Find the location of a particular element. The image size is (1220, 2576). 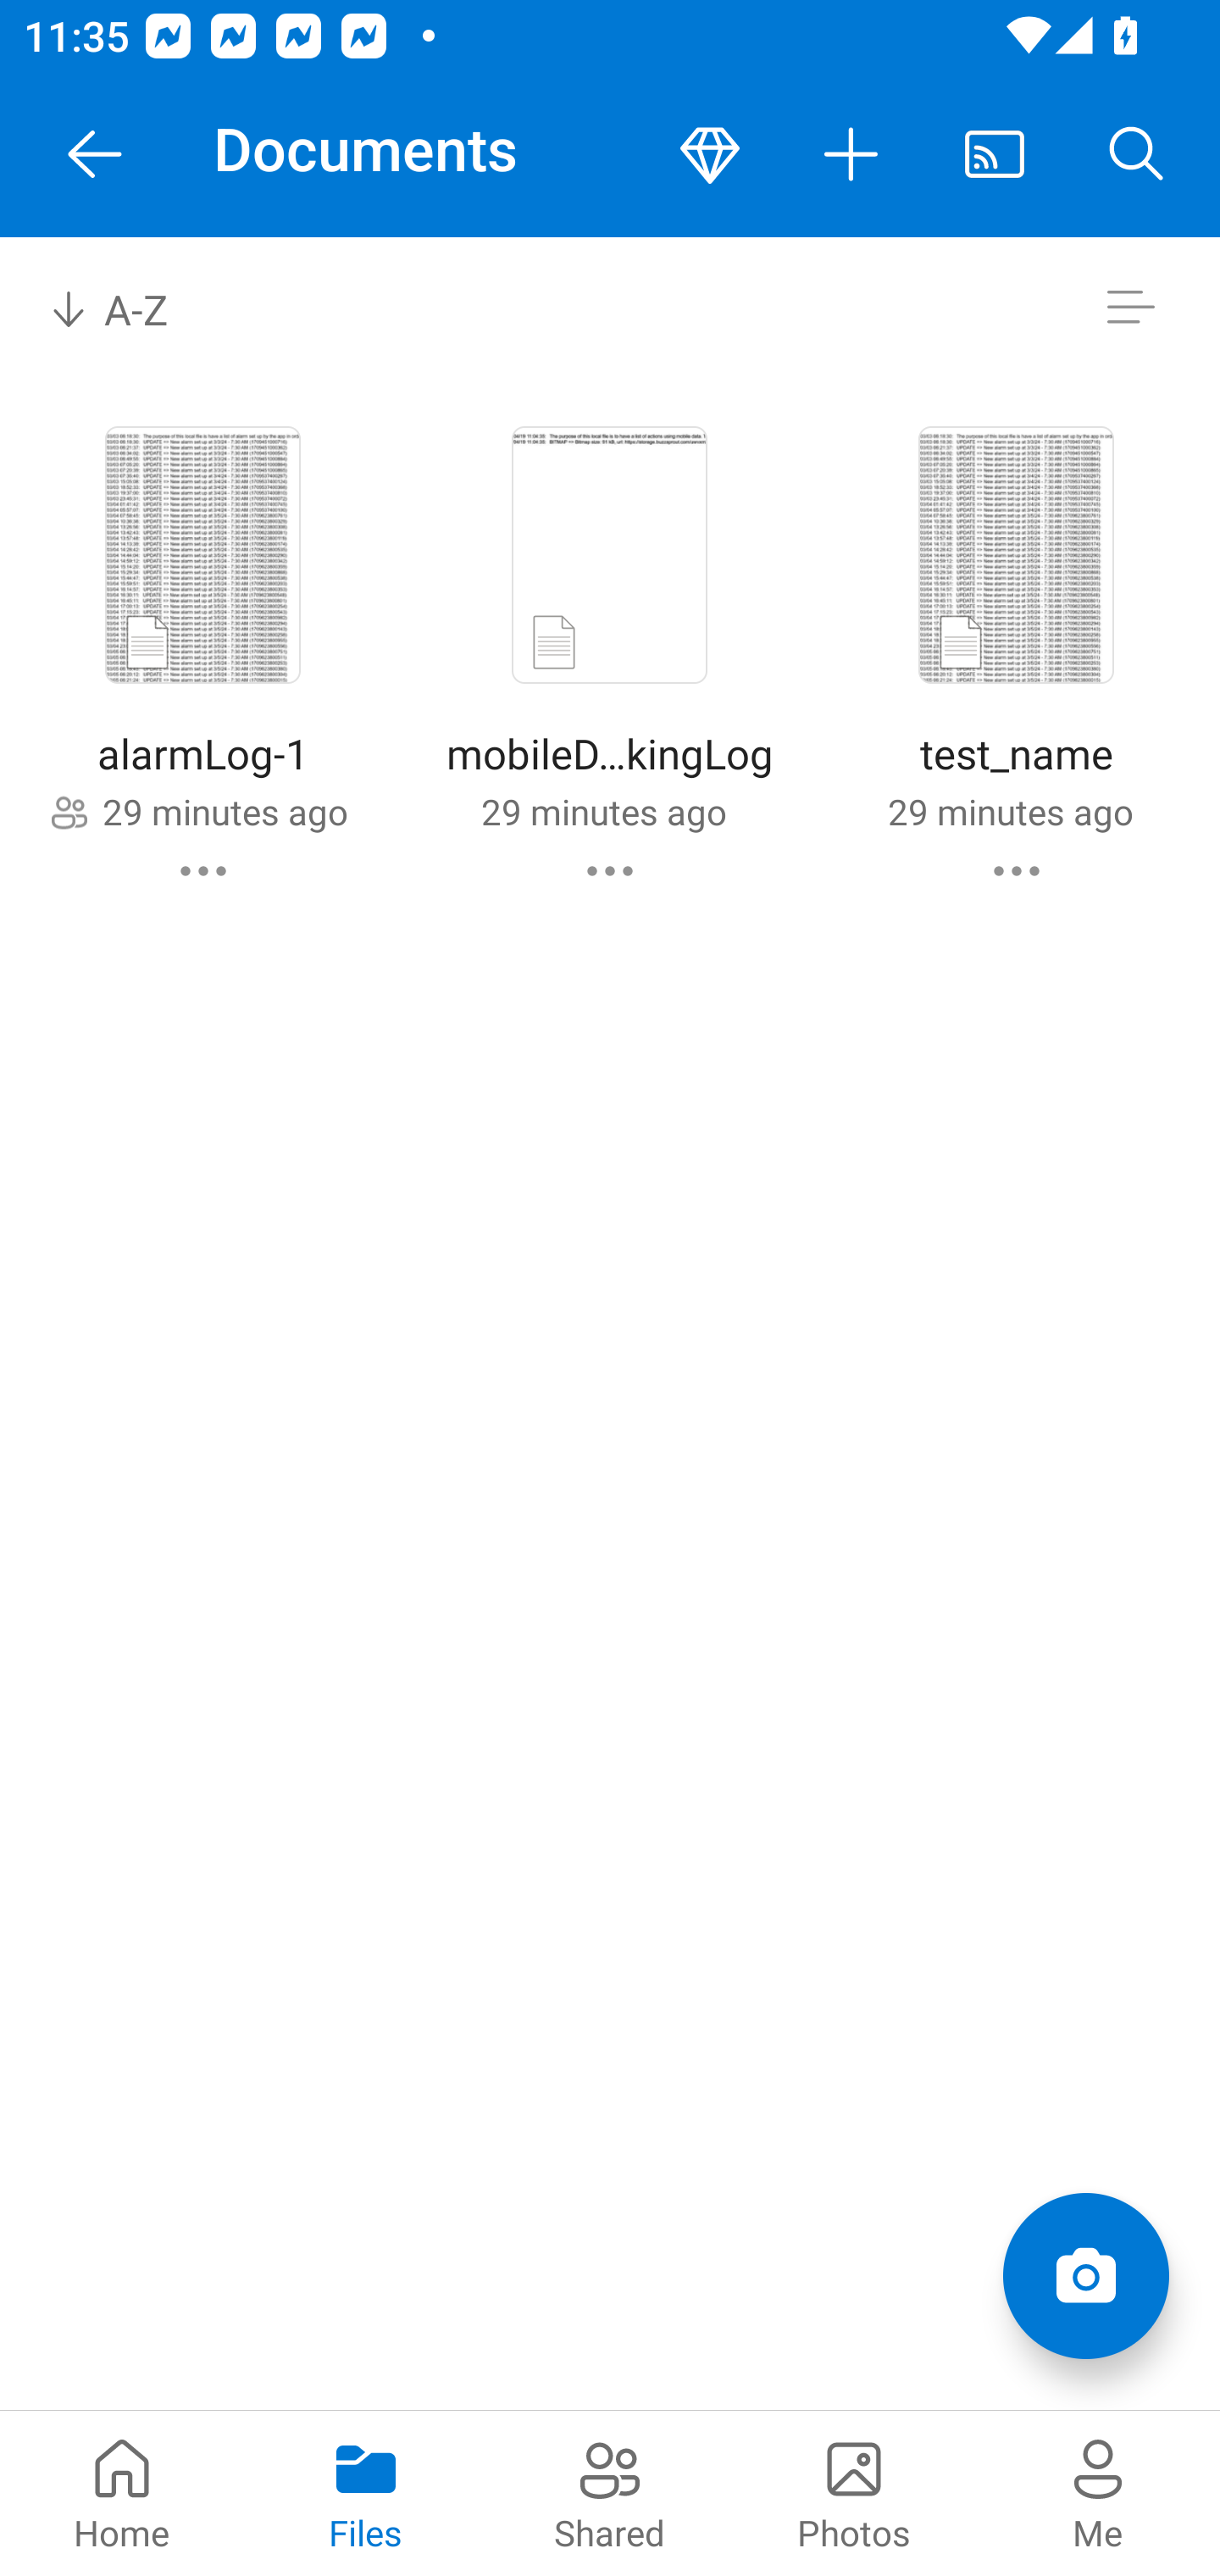

A-Z Sort by combo box, sort by name, A to Z is located at coordinates (132, 307).